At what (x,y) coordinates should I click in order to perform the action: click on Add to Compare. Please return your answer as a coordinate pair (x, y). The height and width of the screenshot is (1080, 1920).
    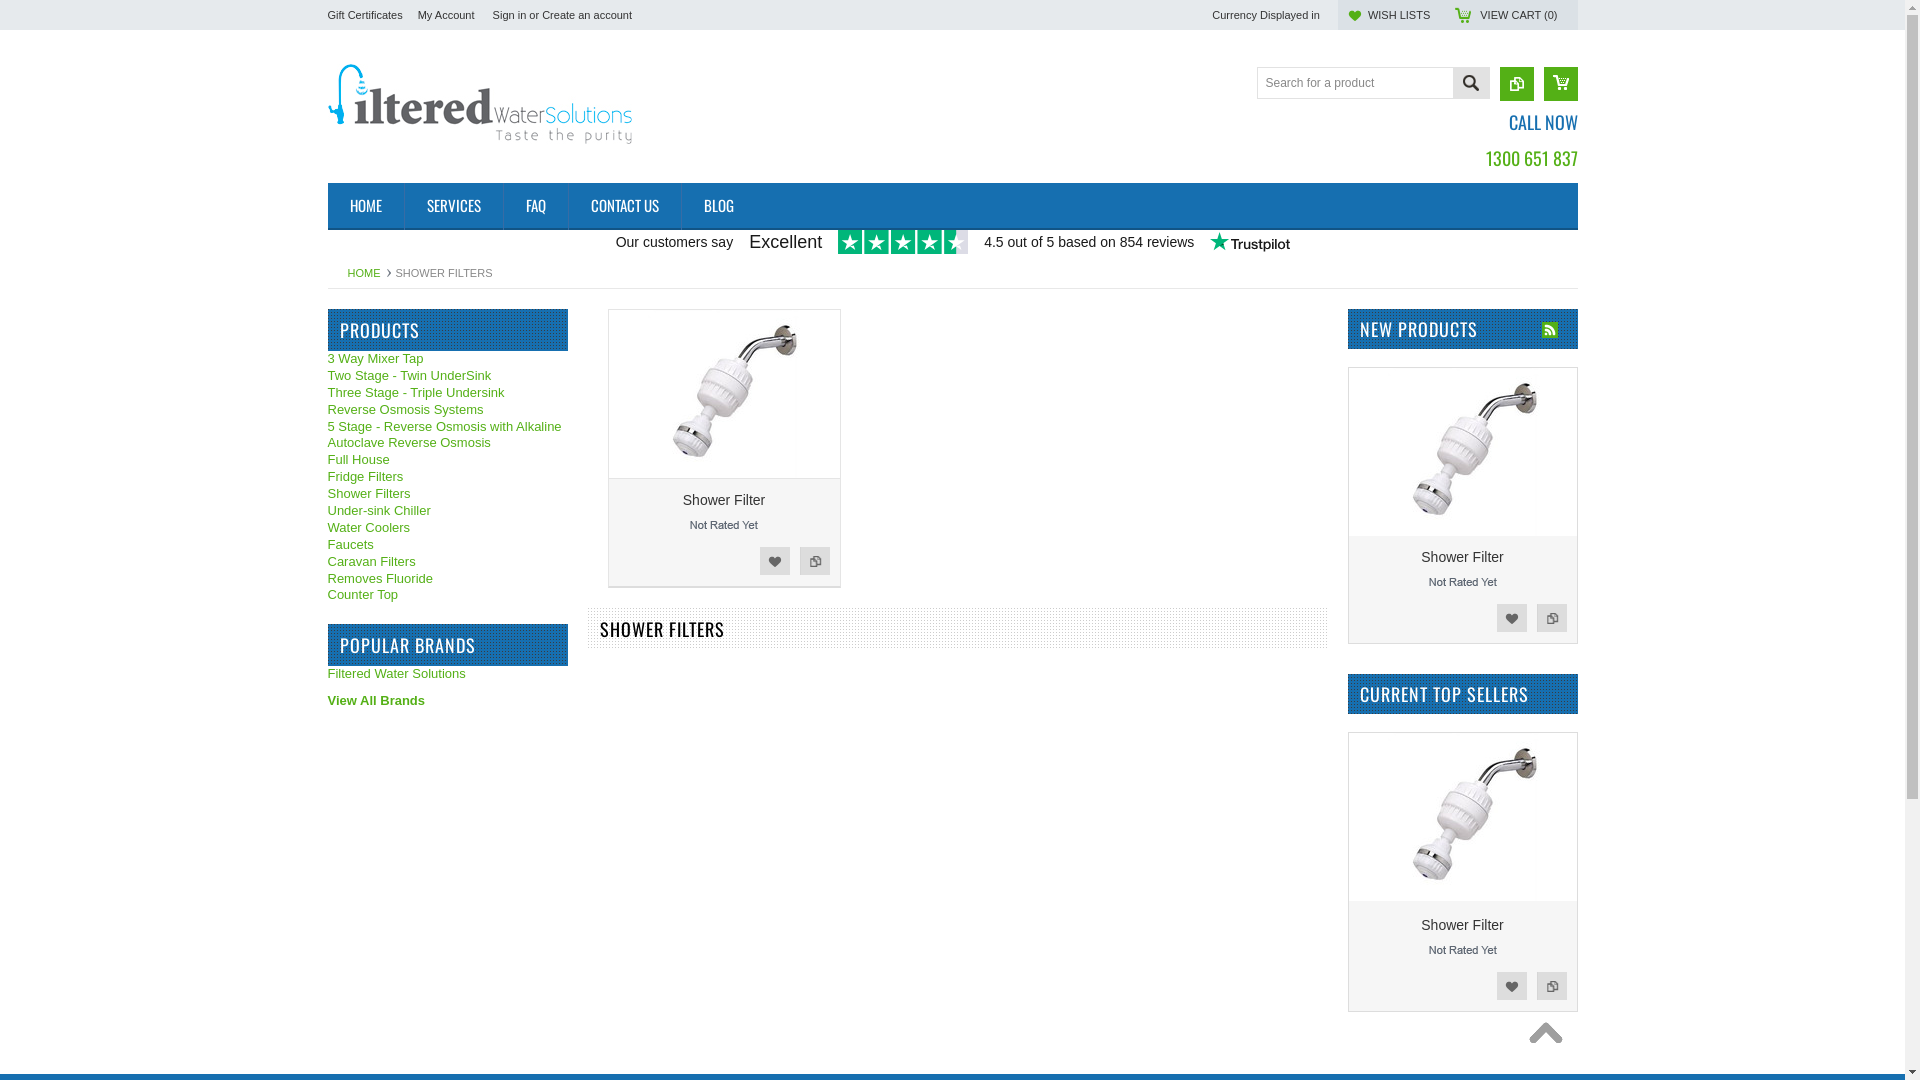
    Looking at the image, I should click on (815, 561).